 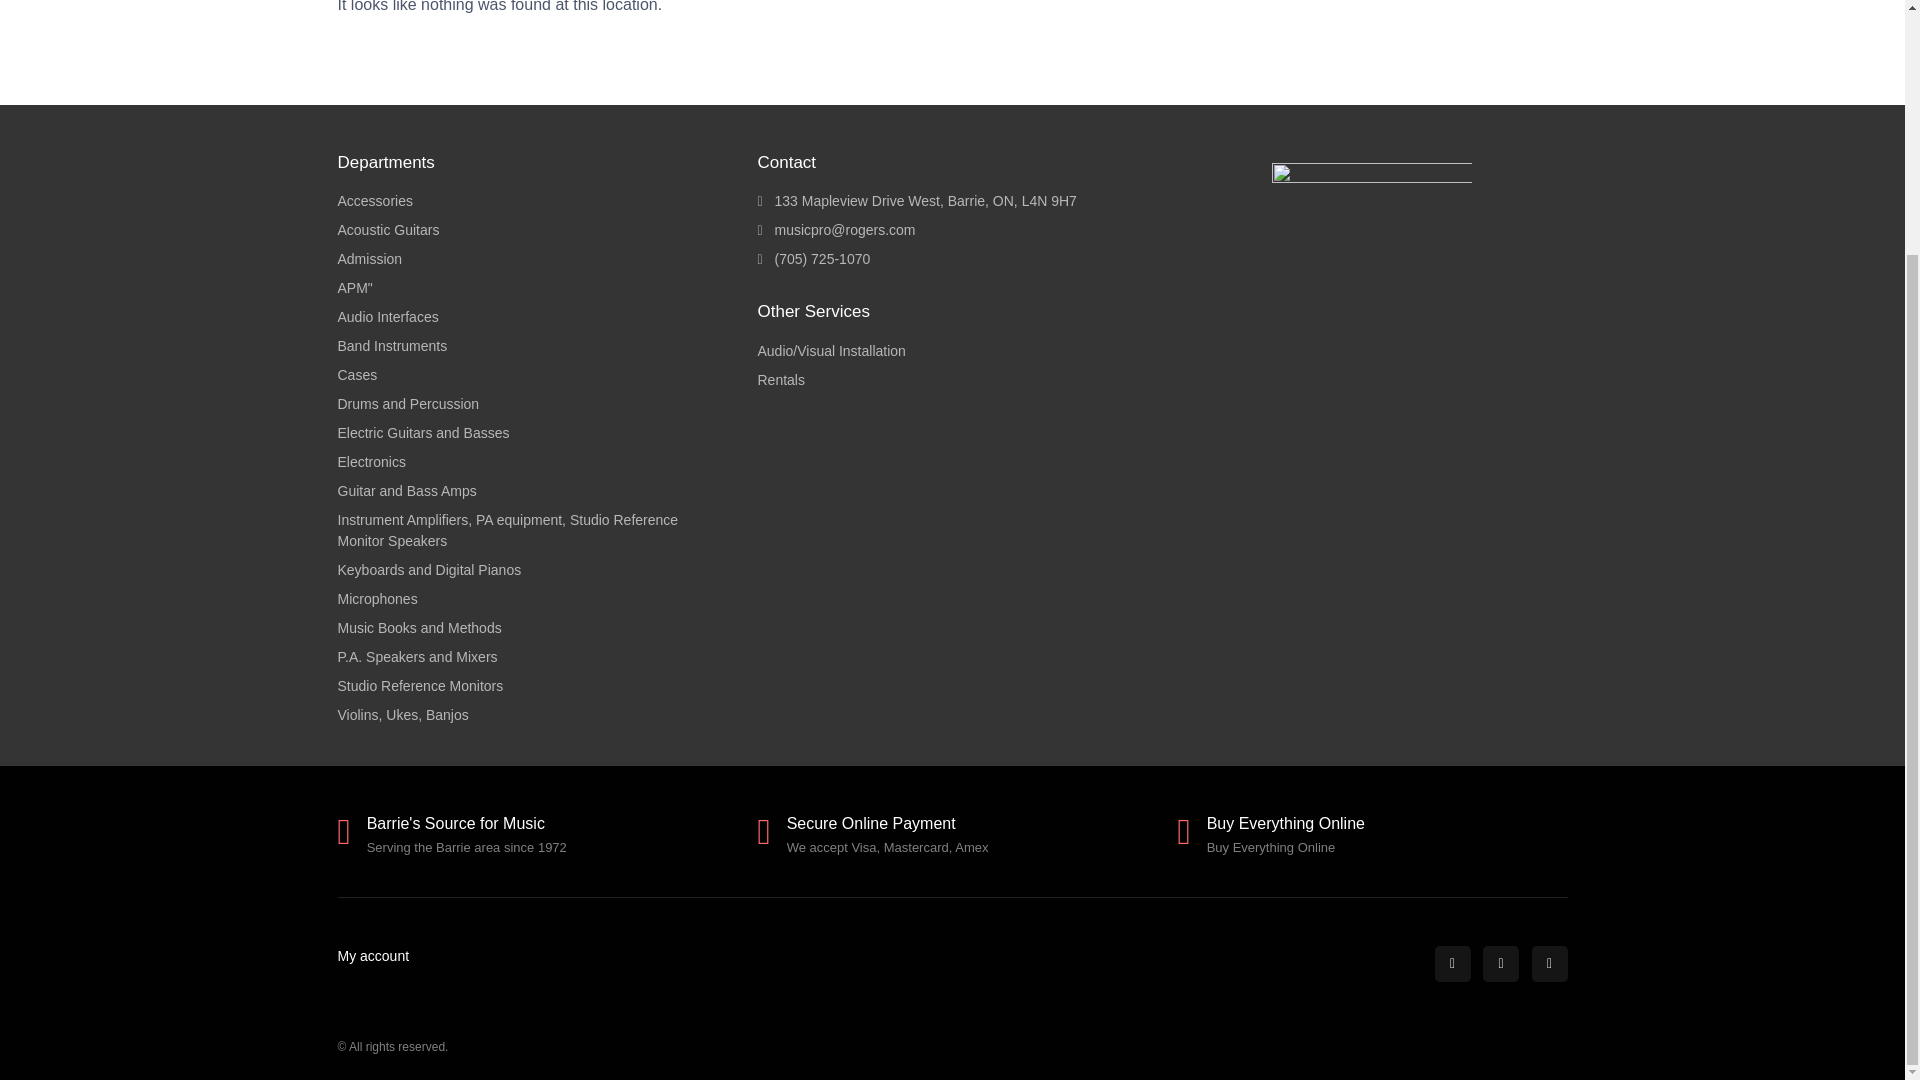 I want to click on Electronics, so click(x=532, y=462).